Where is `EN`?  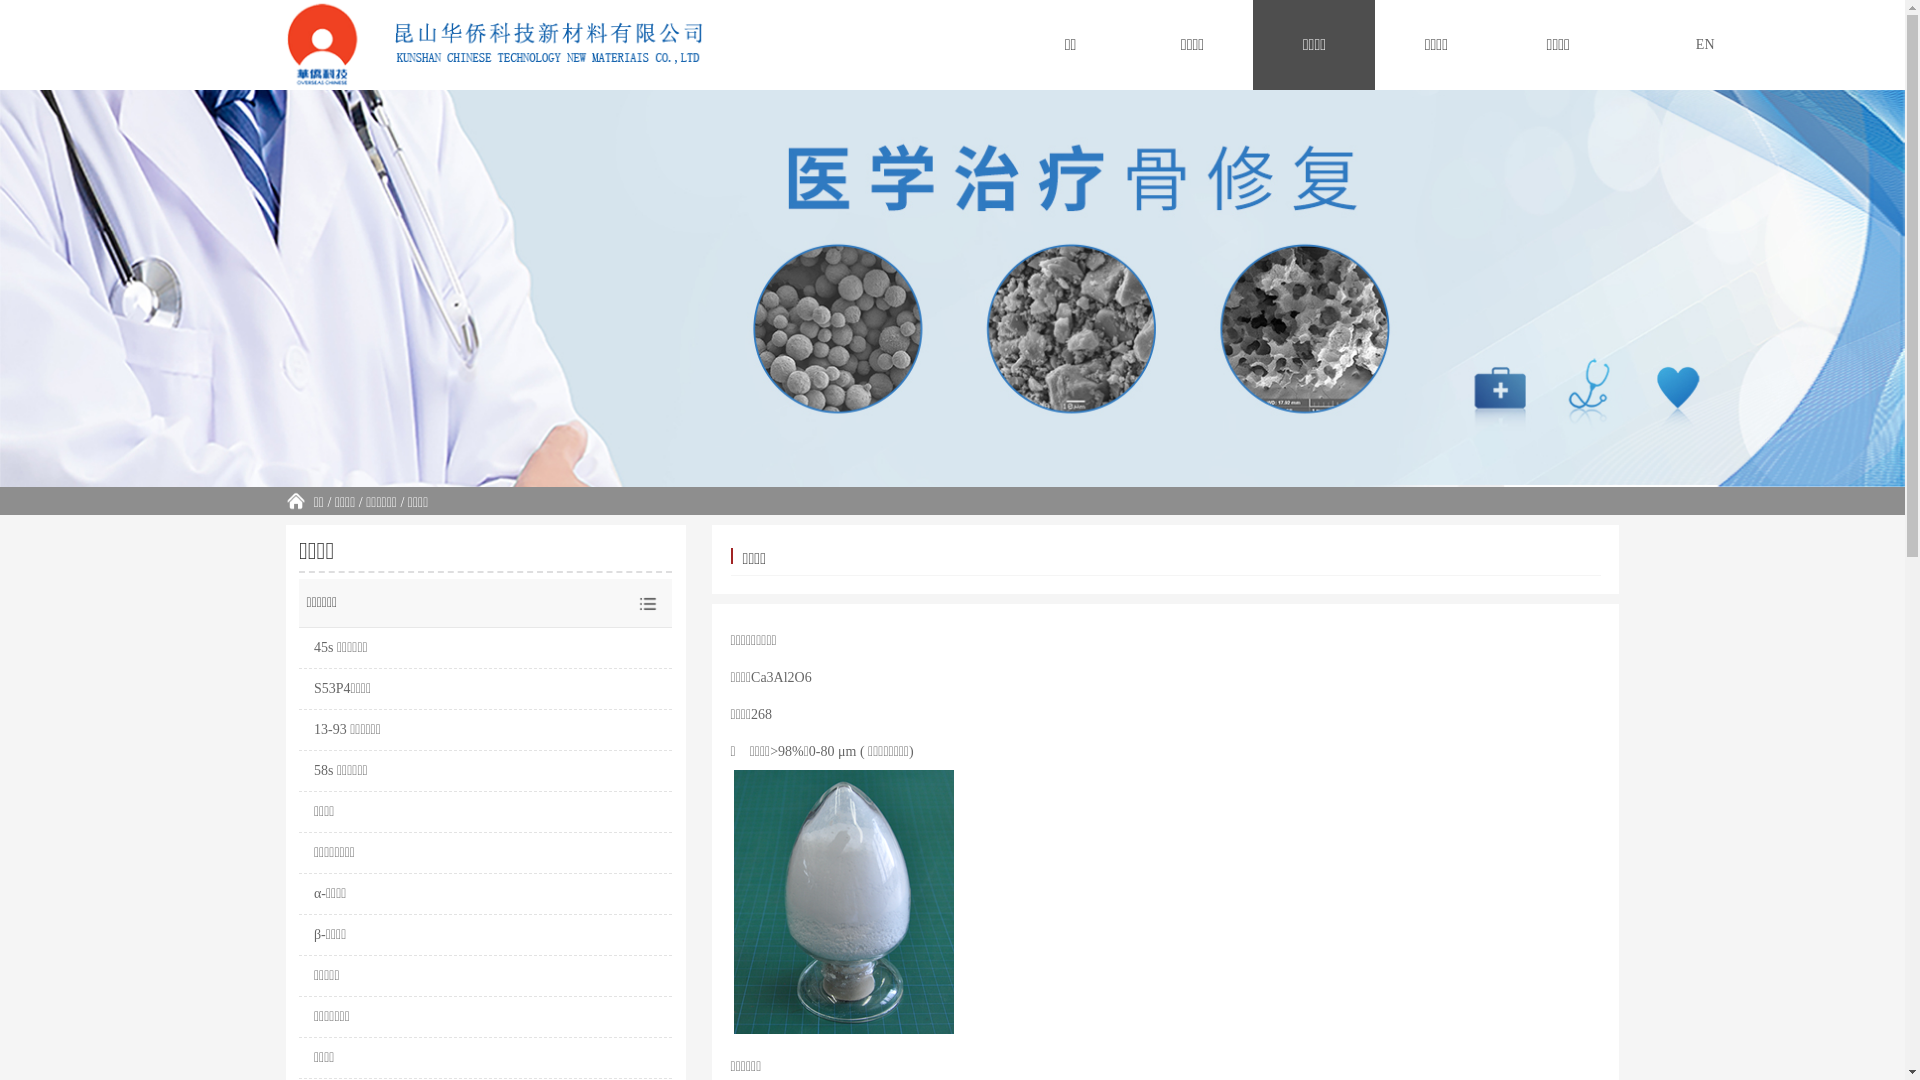 EN is located at coordinates (1706, 45).